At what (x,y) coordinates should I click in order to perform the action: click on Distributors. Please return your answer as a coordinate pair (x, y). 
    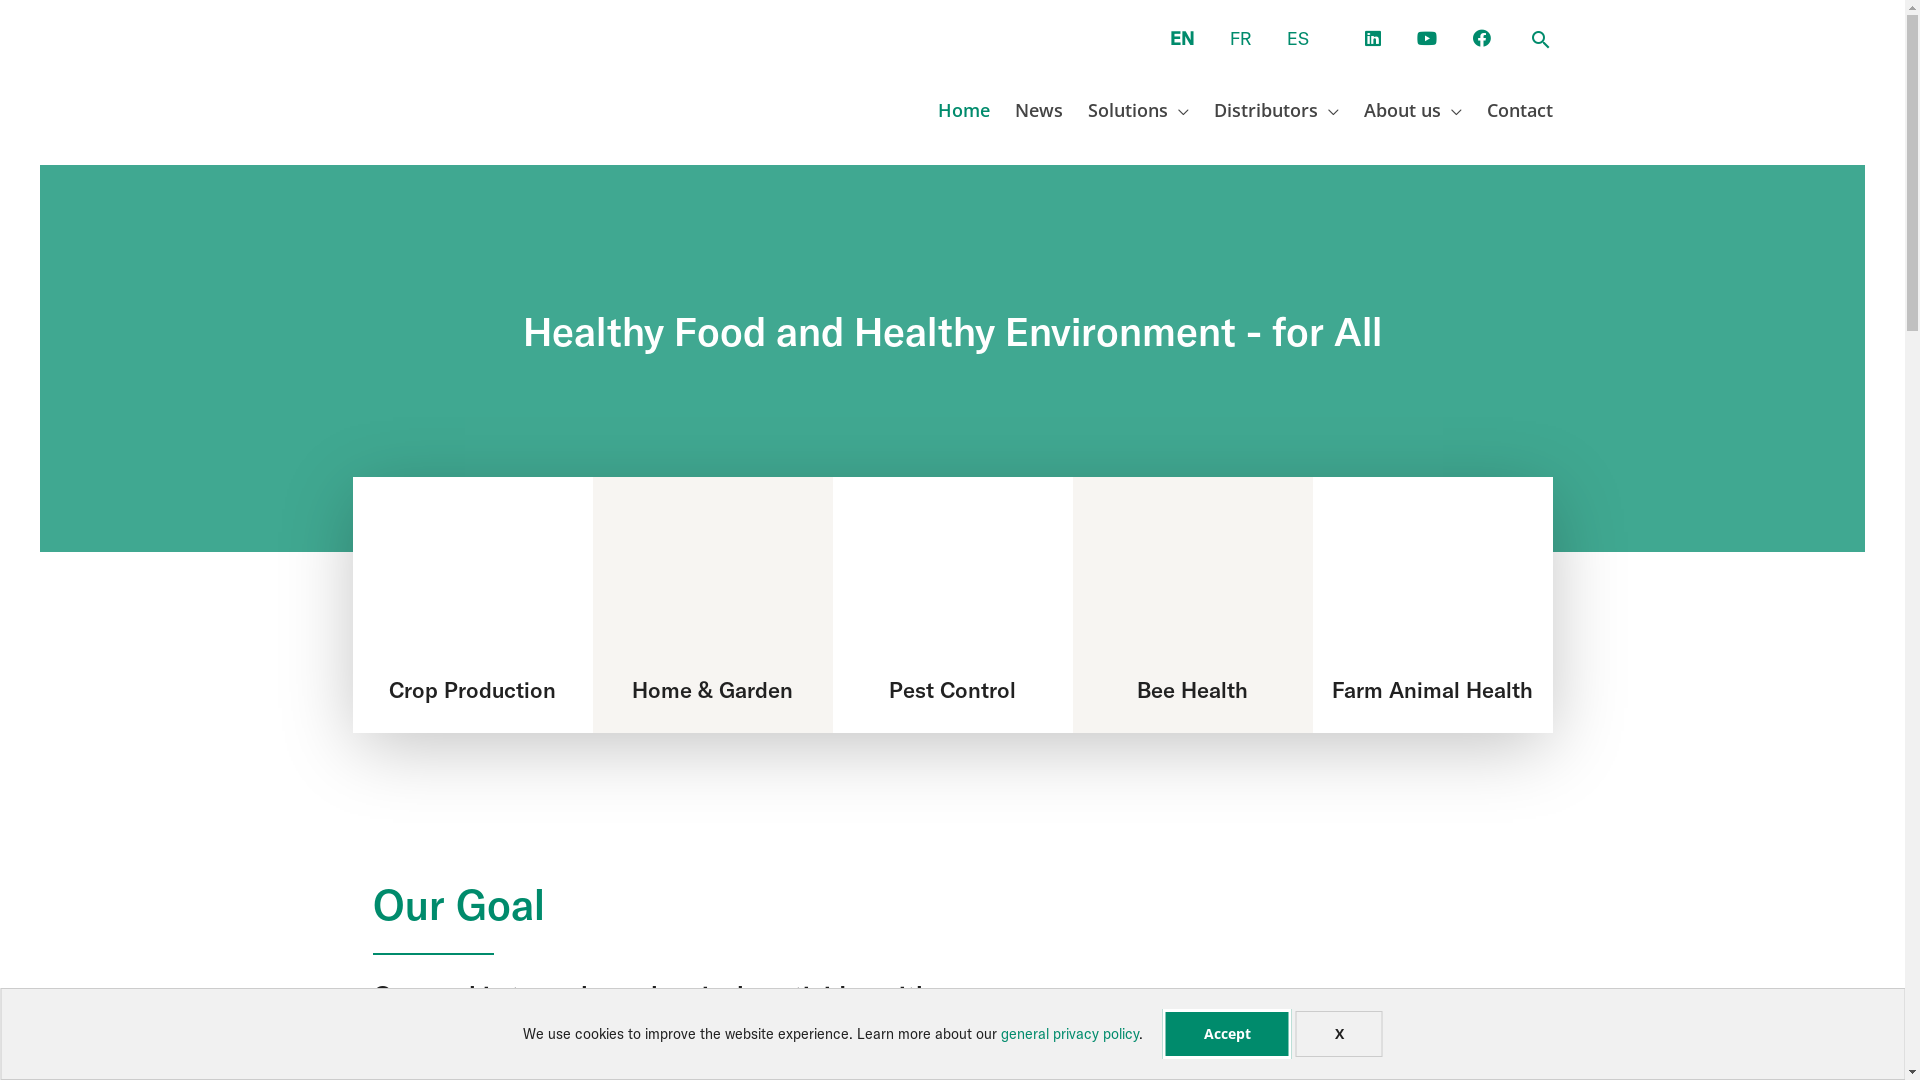
    Looking at the image, I should click on (1263, 109).